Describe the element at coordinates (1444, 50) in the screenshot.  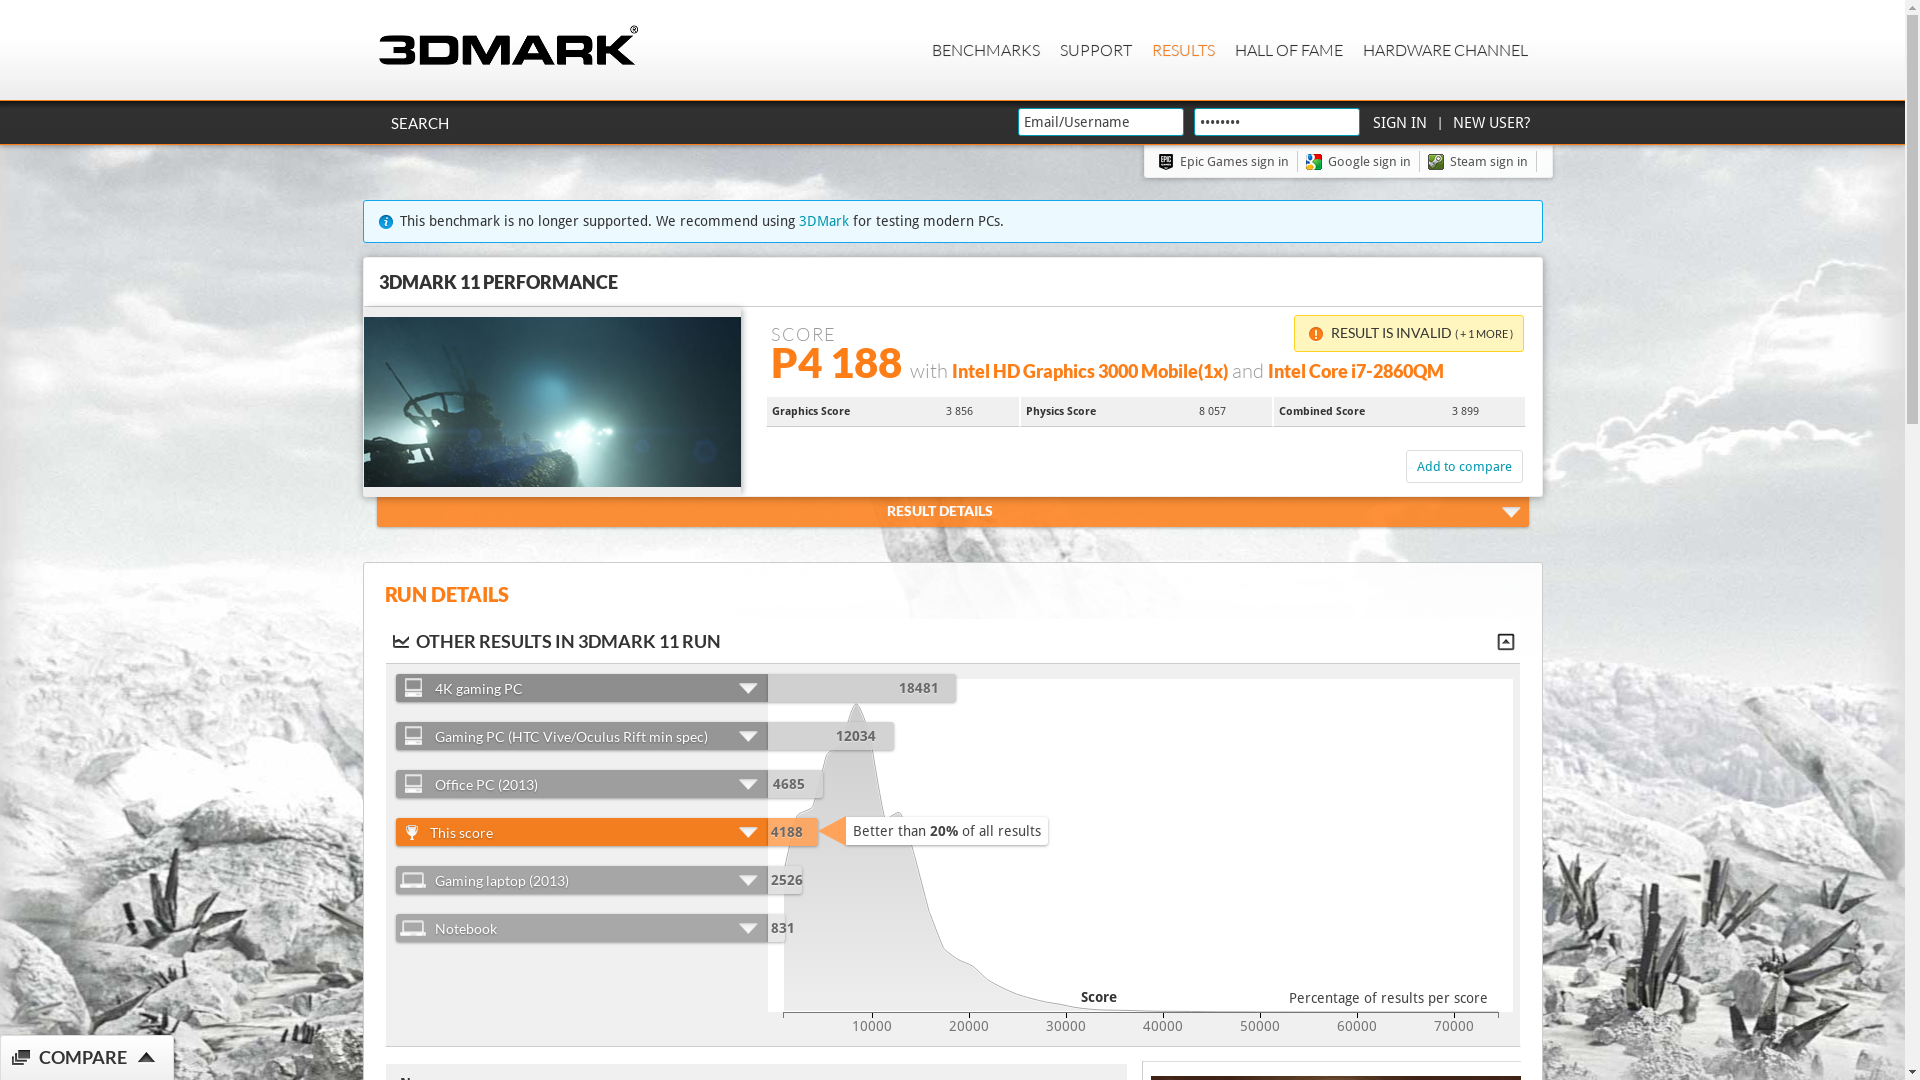
I see `HARDWARE CHANNEL` at that location.